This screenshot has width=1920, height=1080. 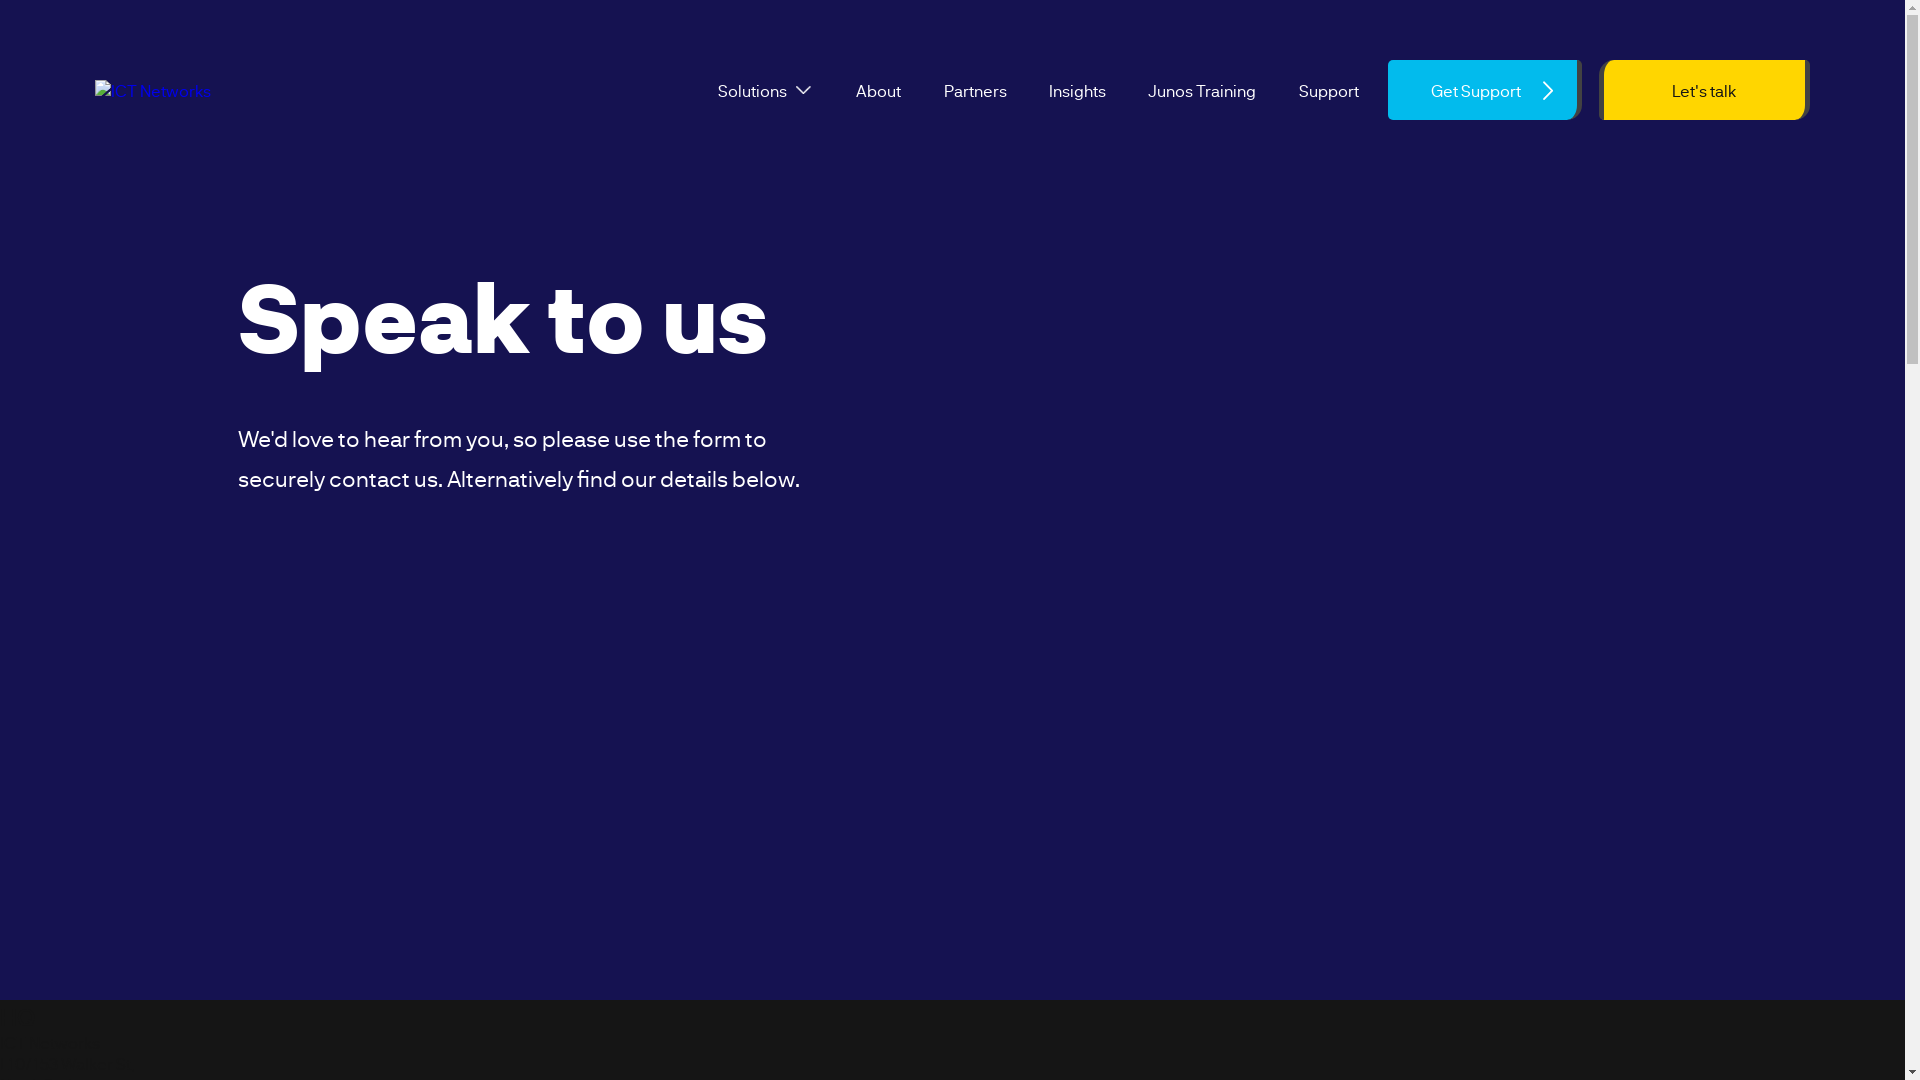 I want to click on Junos Training, so click(x=1203, y=90).